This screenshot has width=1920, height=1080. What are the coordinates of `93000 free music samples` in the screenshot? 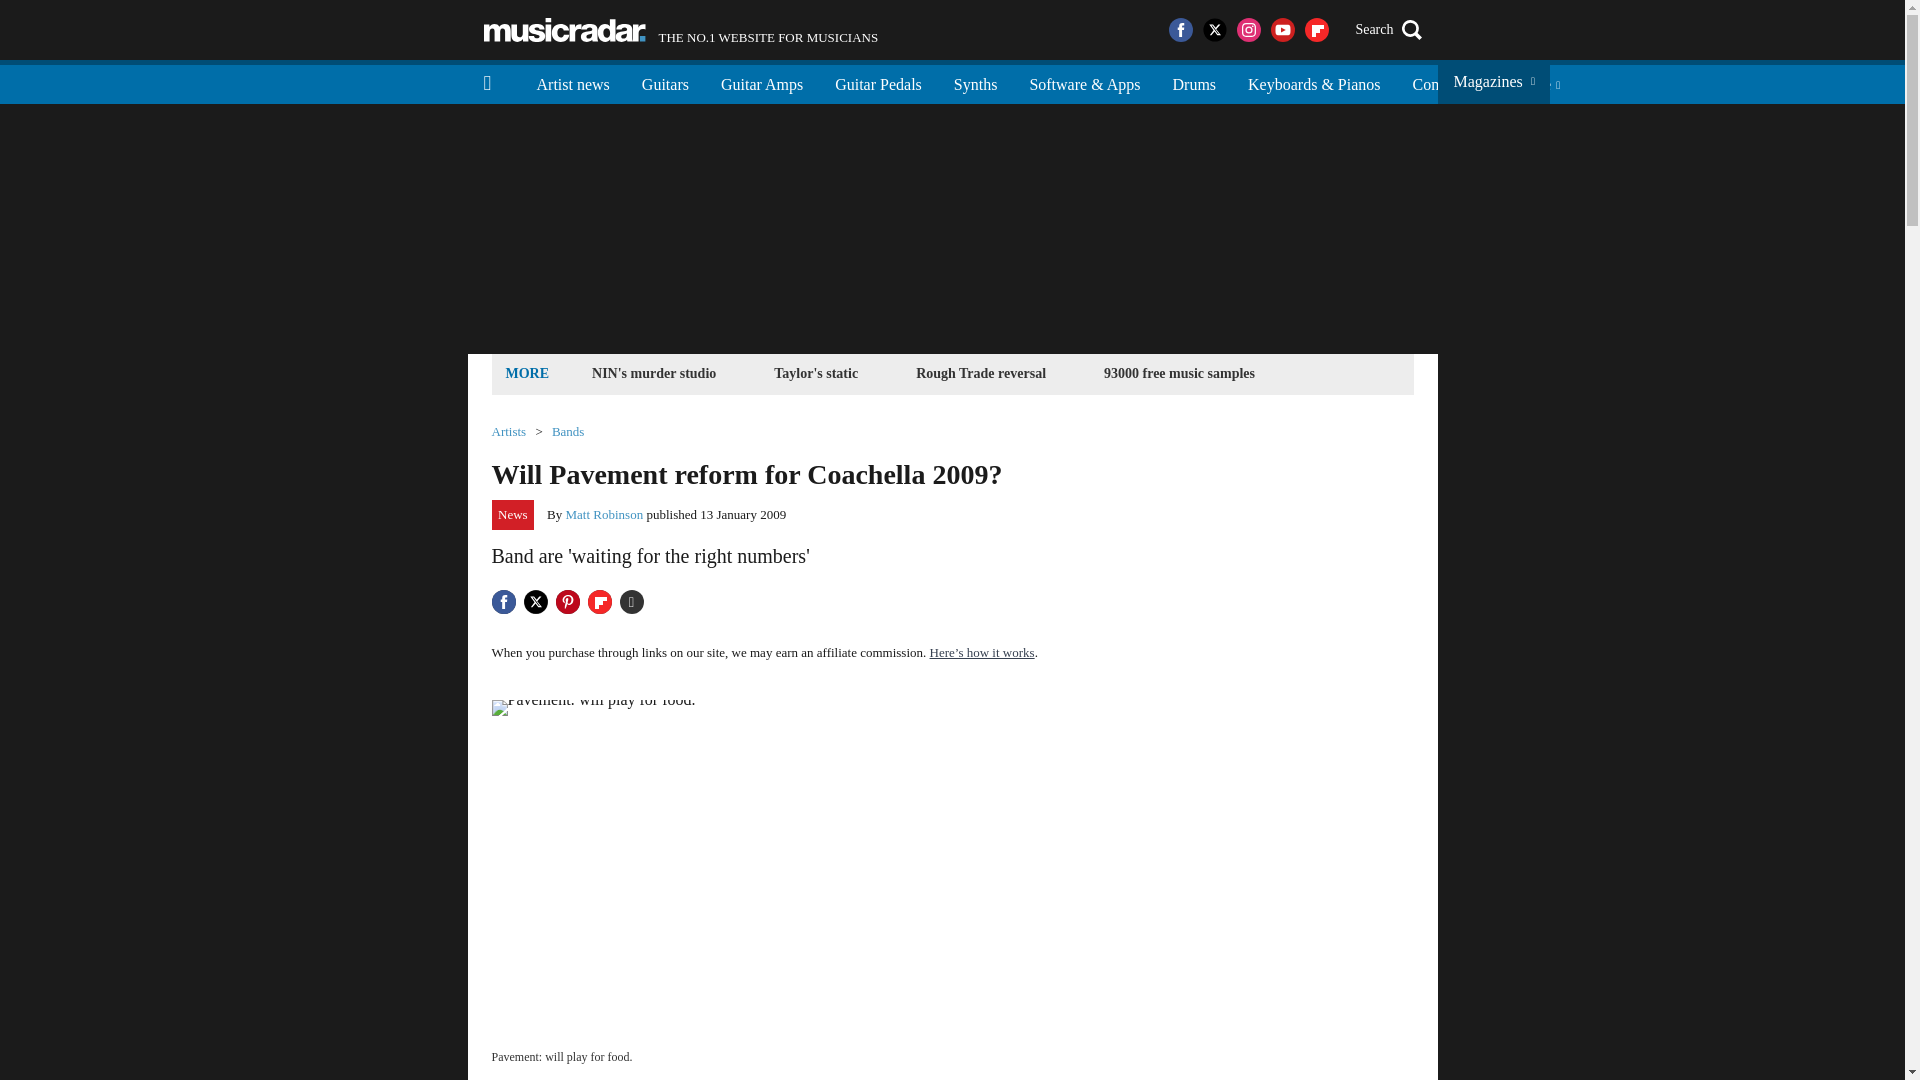 It's located at (564, 30).